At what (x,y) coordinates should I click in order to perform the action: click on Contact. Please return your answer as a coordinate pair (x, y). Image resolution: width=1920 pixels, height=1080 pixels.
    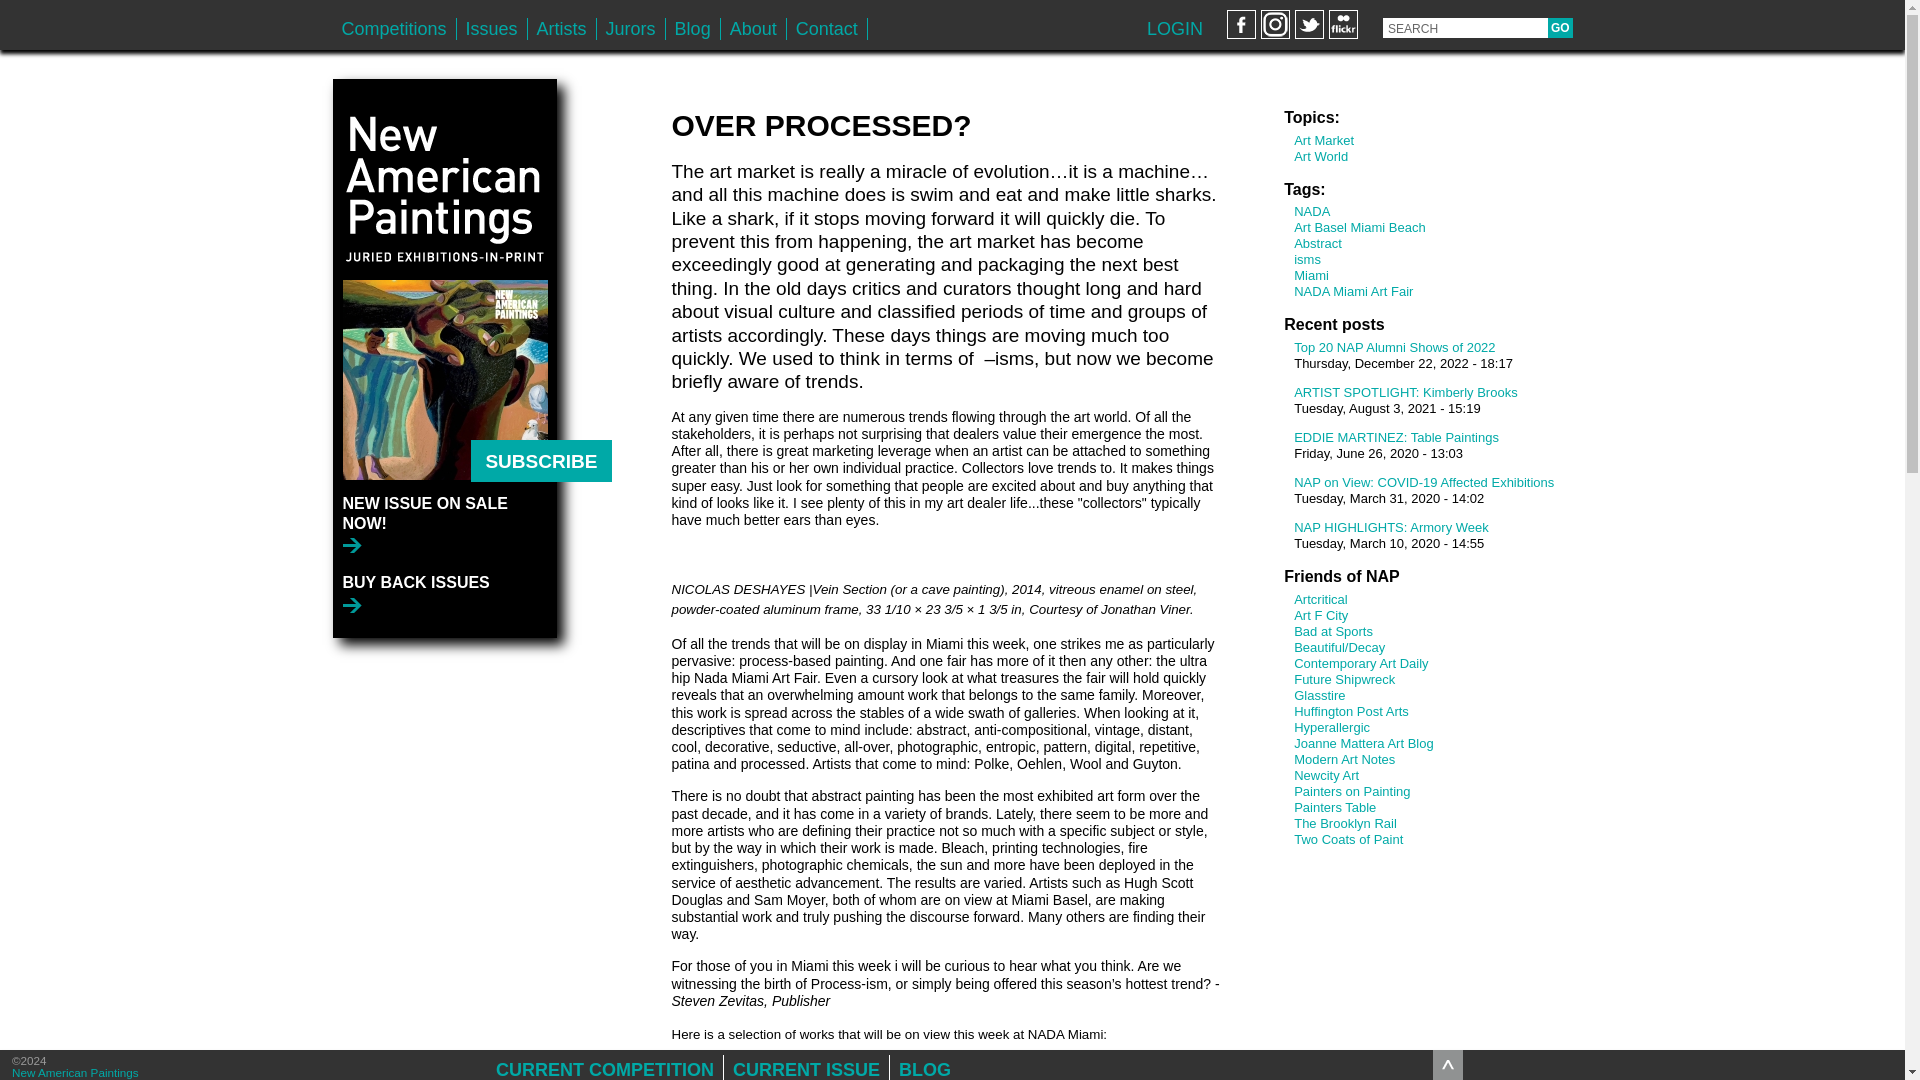
    Looking at the image, I should click on (827, 28).